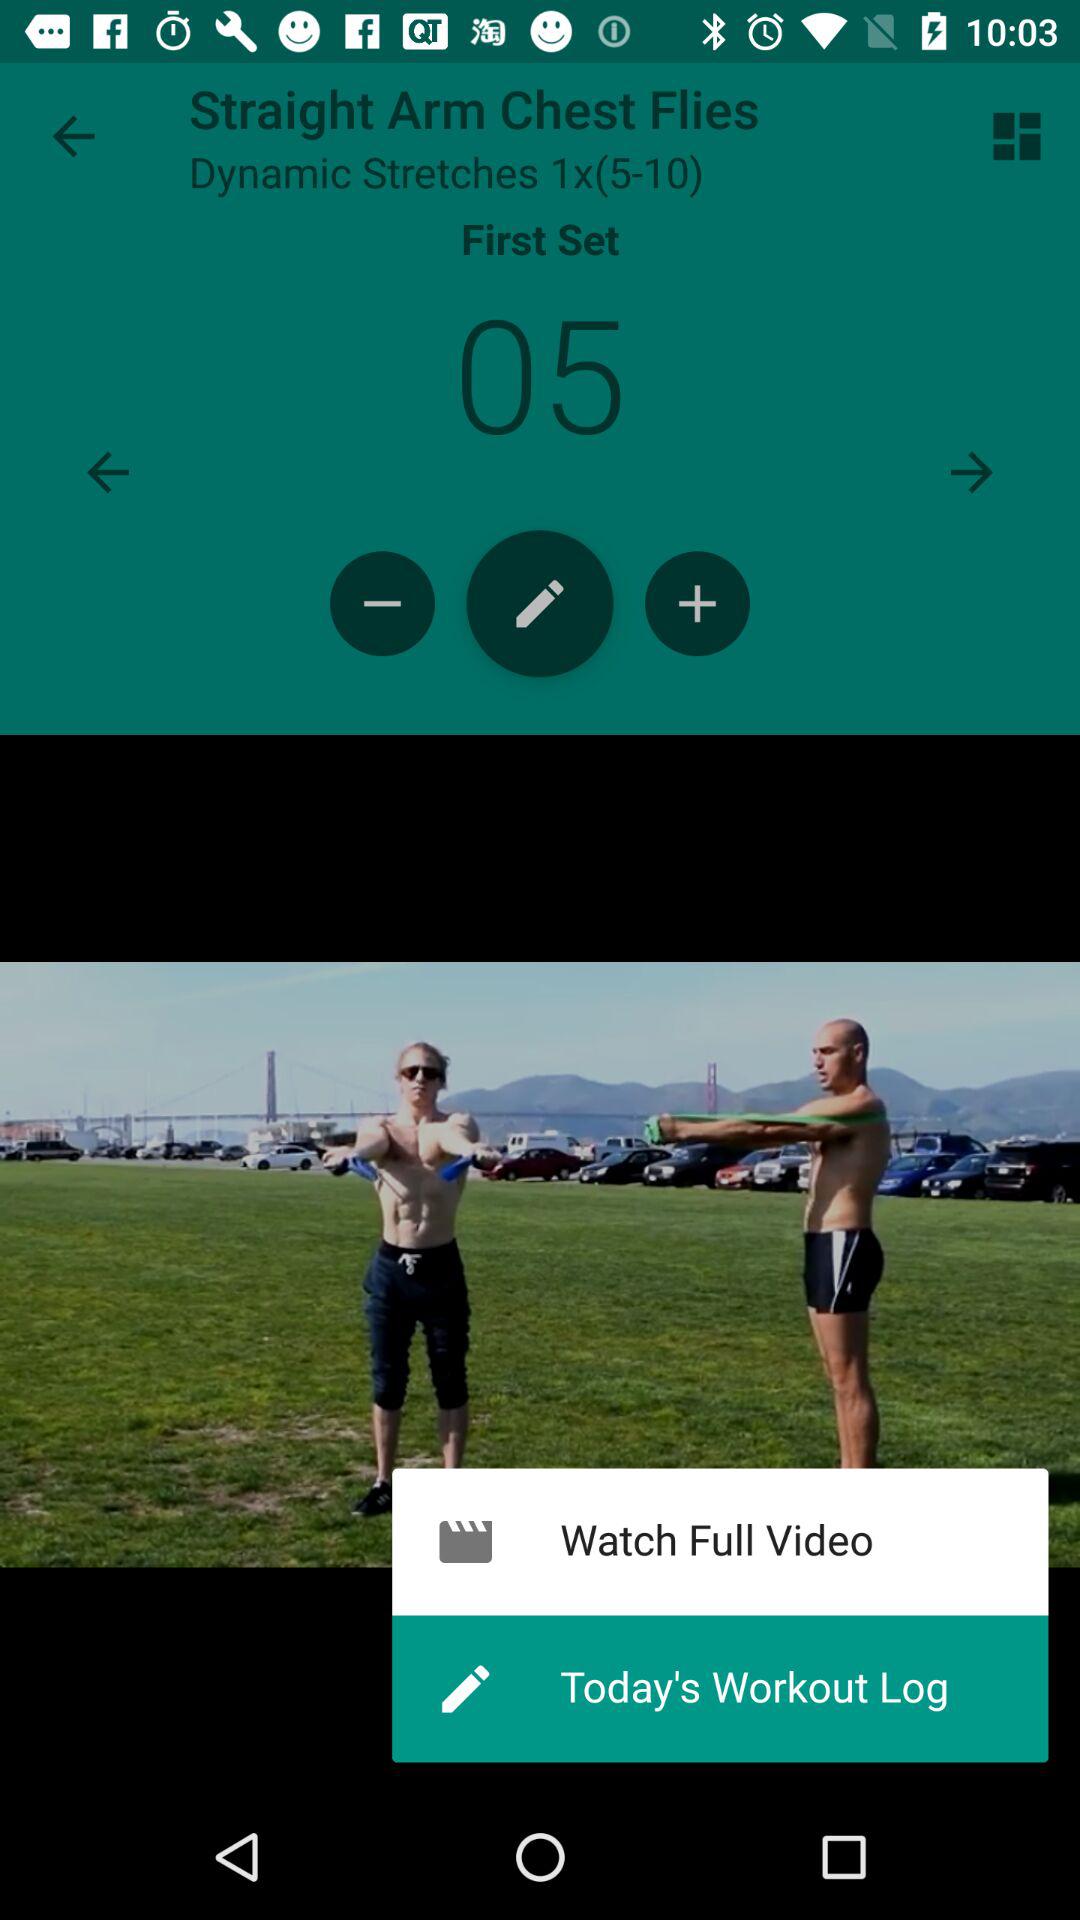 Image resolution: width=1080 pixels, height=1920 pixels. What do you see at coordinates (972, 472) in the screenshot?
I see `next` at bounding box center [972, 472].